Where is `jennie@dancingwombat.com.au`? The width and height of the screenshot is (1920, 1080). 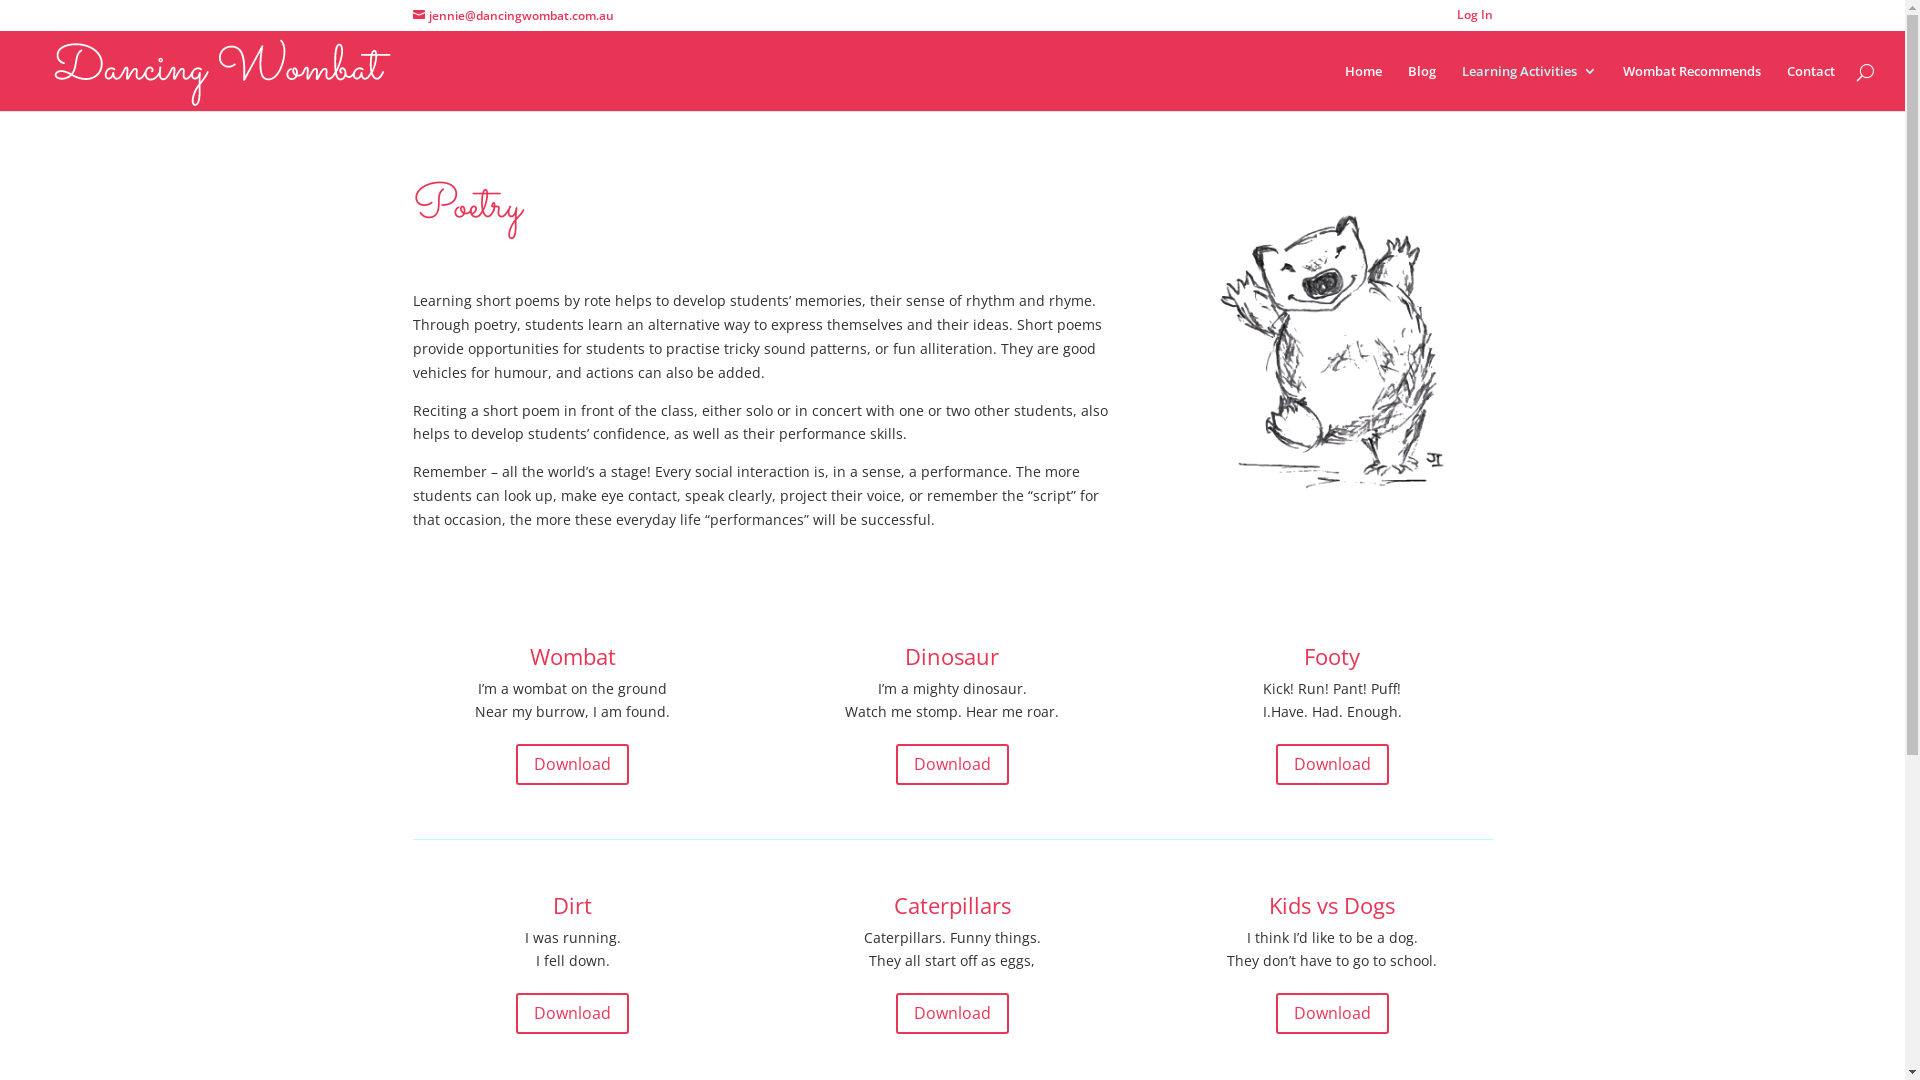
jennie@dancingwombat.com.au is located at coordinates (512, 16).